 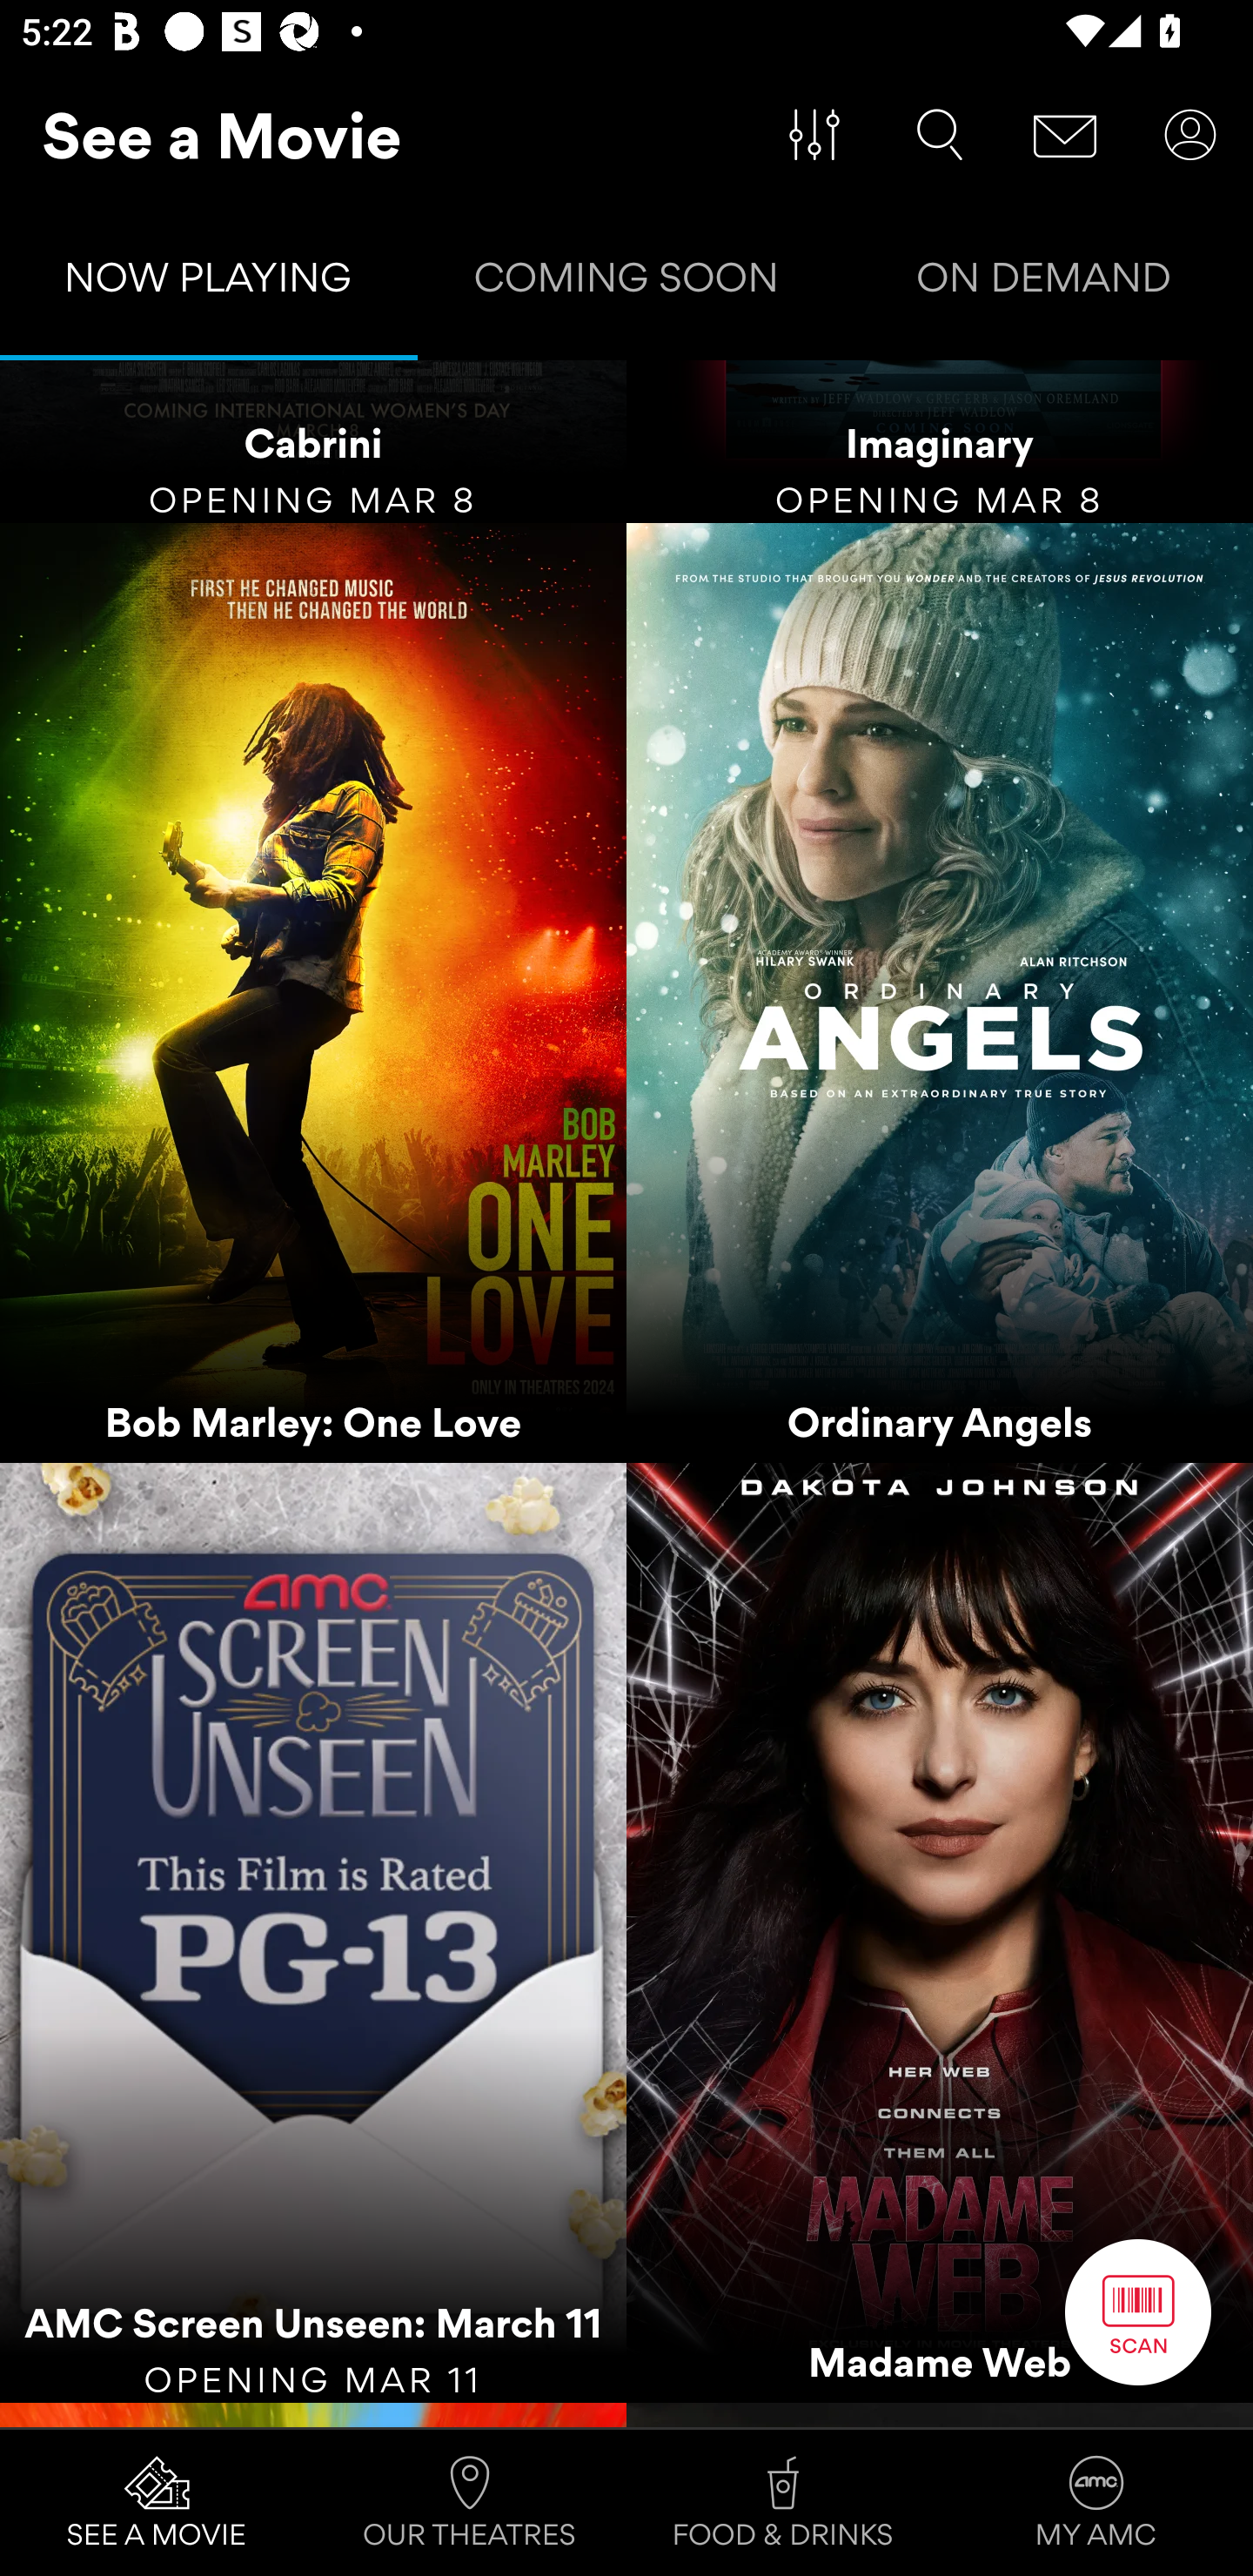 I want to click on Message Center, so click(x=1065, y=135).